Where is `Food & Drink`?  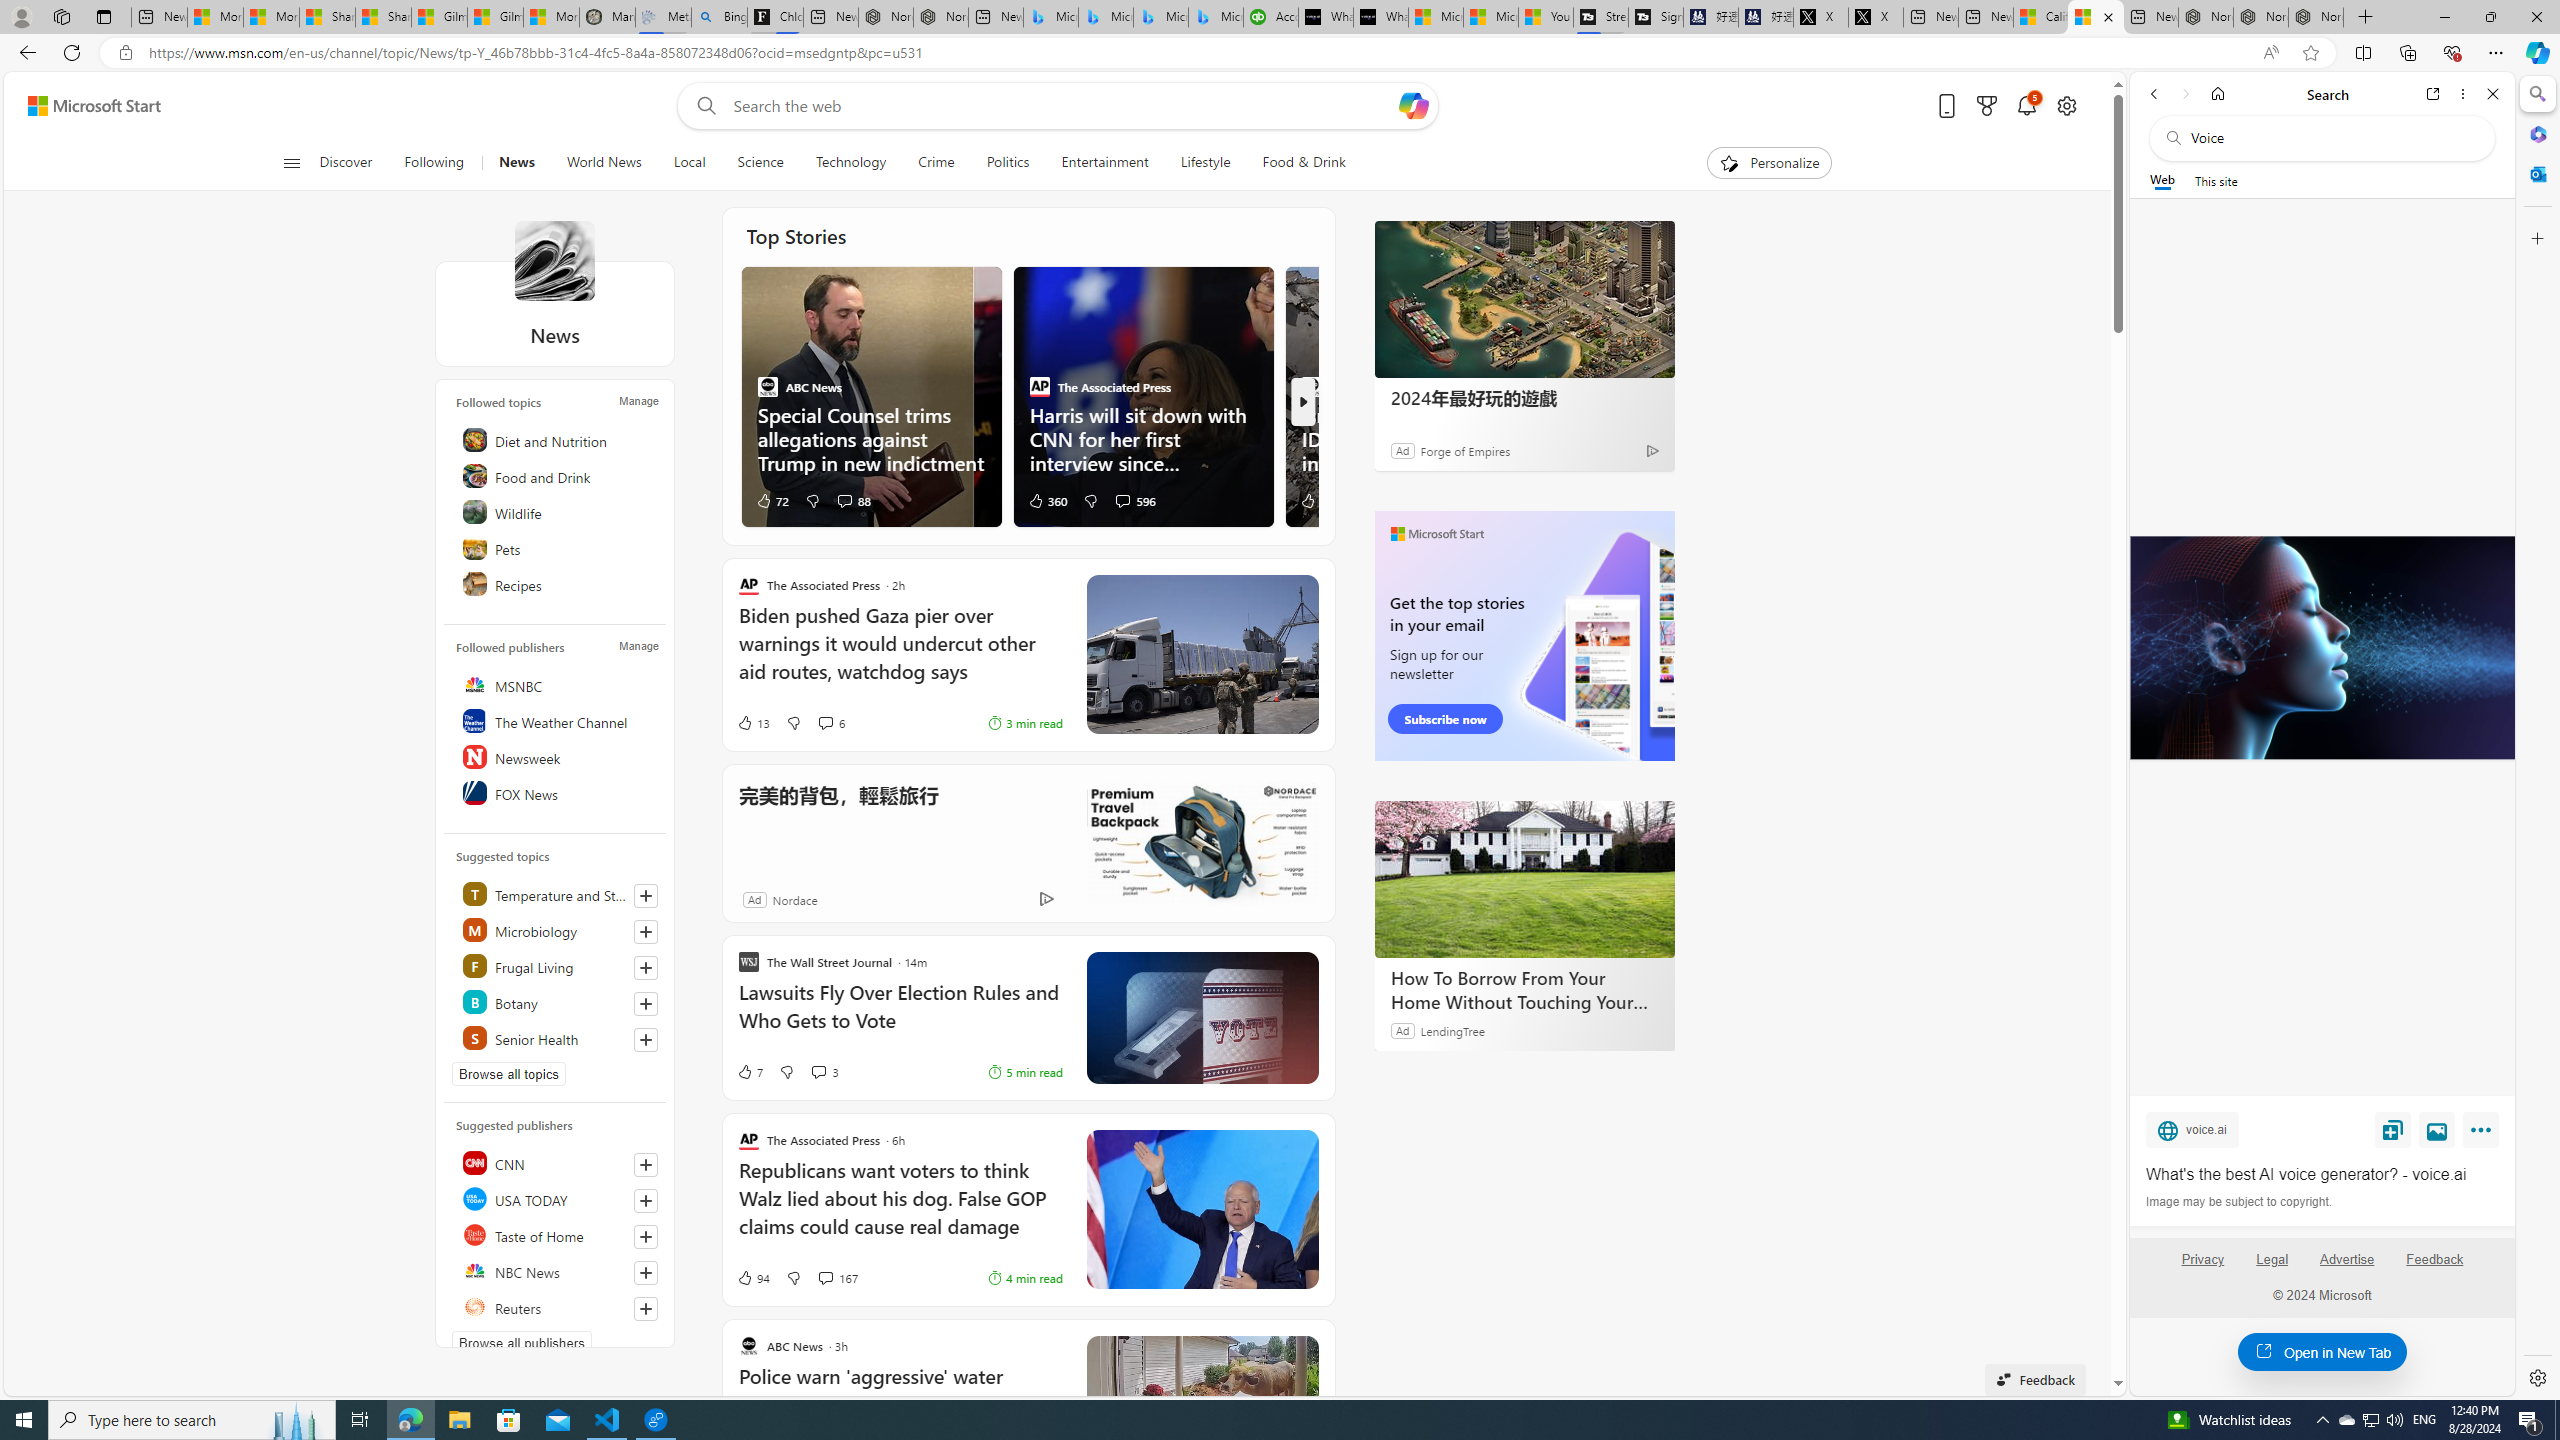
Food & Drink is located at coordinates (1304, 163).